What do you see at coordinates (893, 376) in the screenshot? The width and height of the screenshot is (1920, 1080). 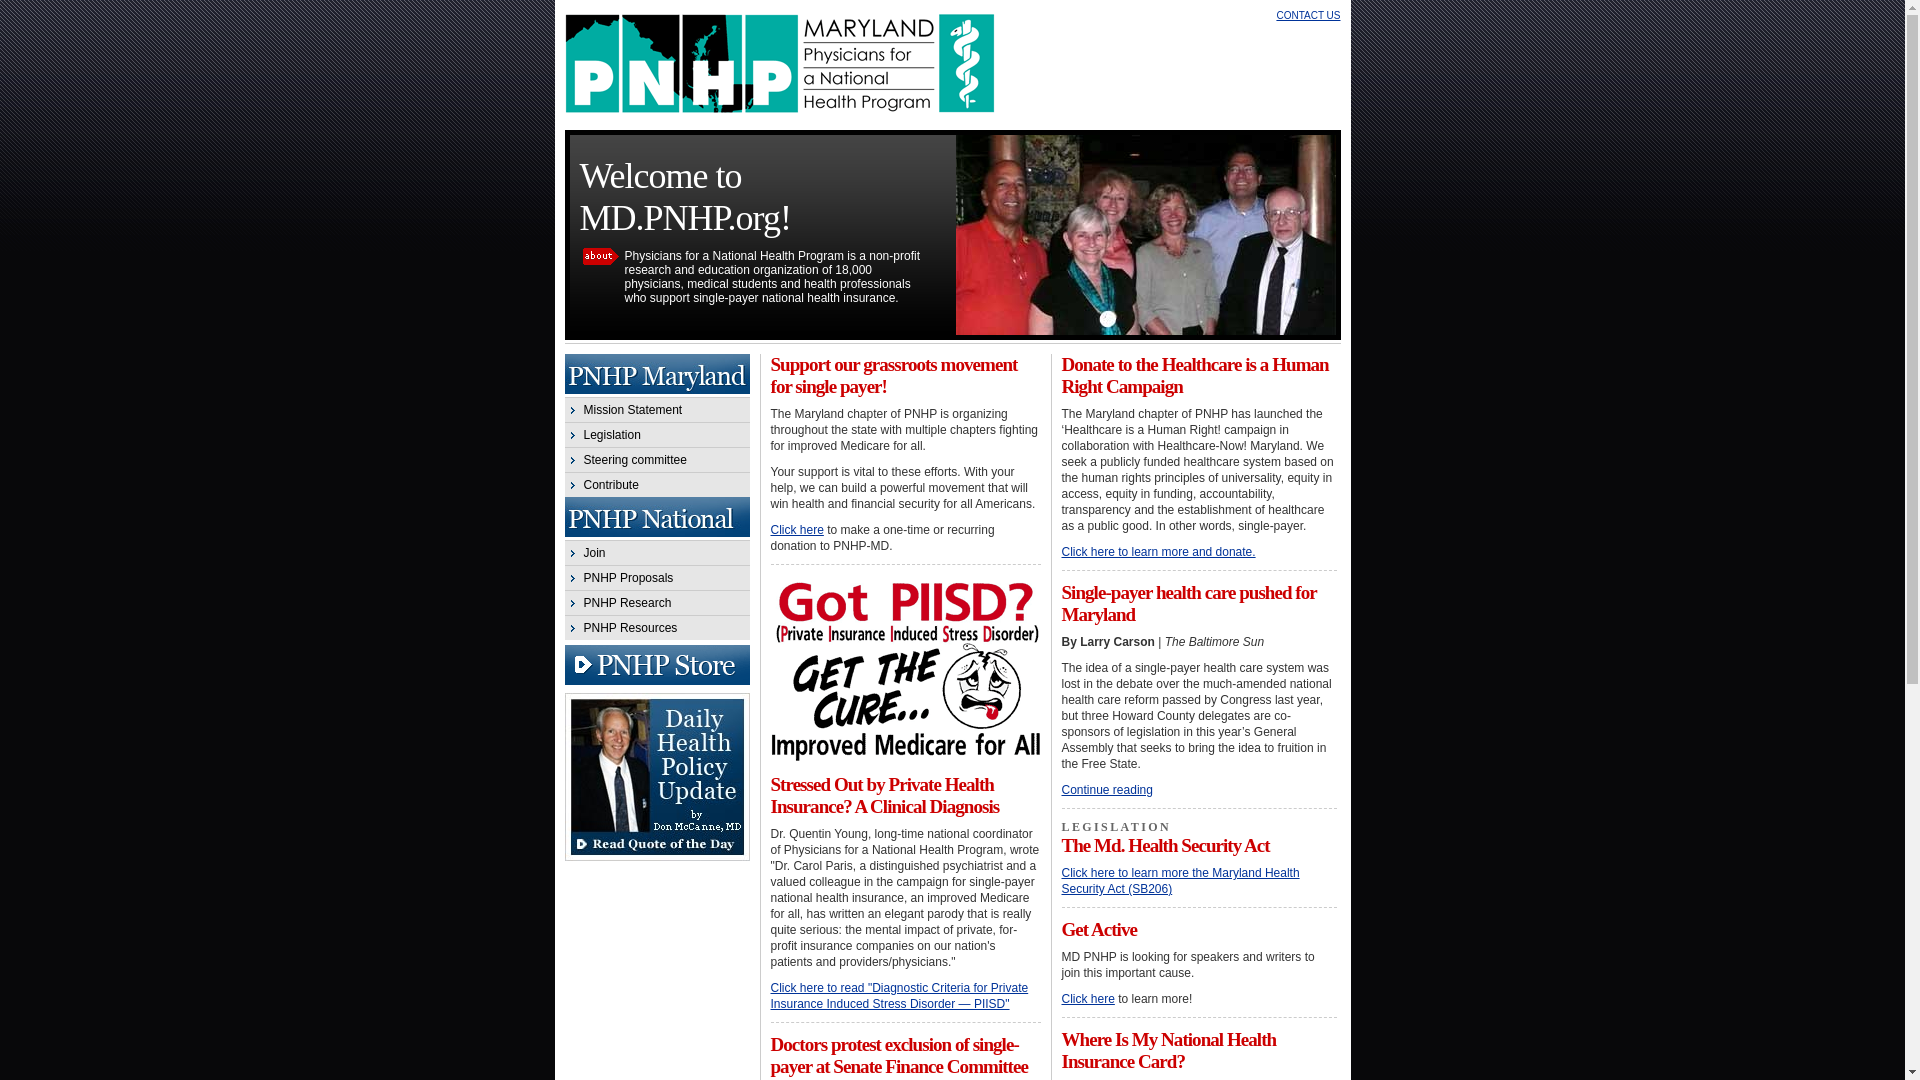 I see `Support our grassroots movement for single payer!` at bounding box center [893, 376].